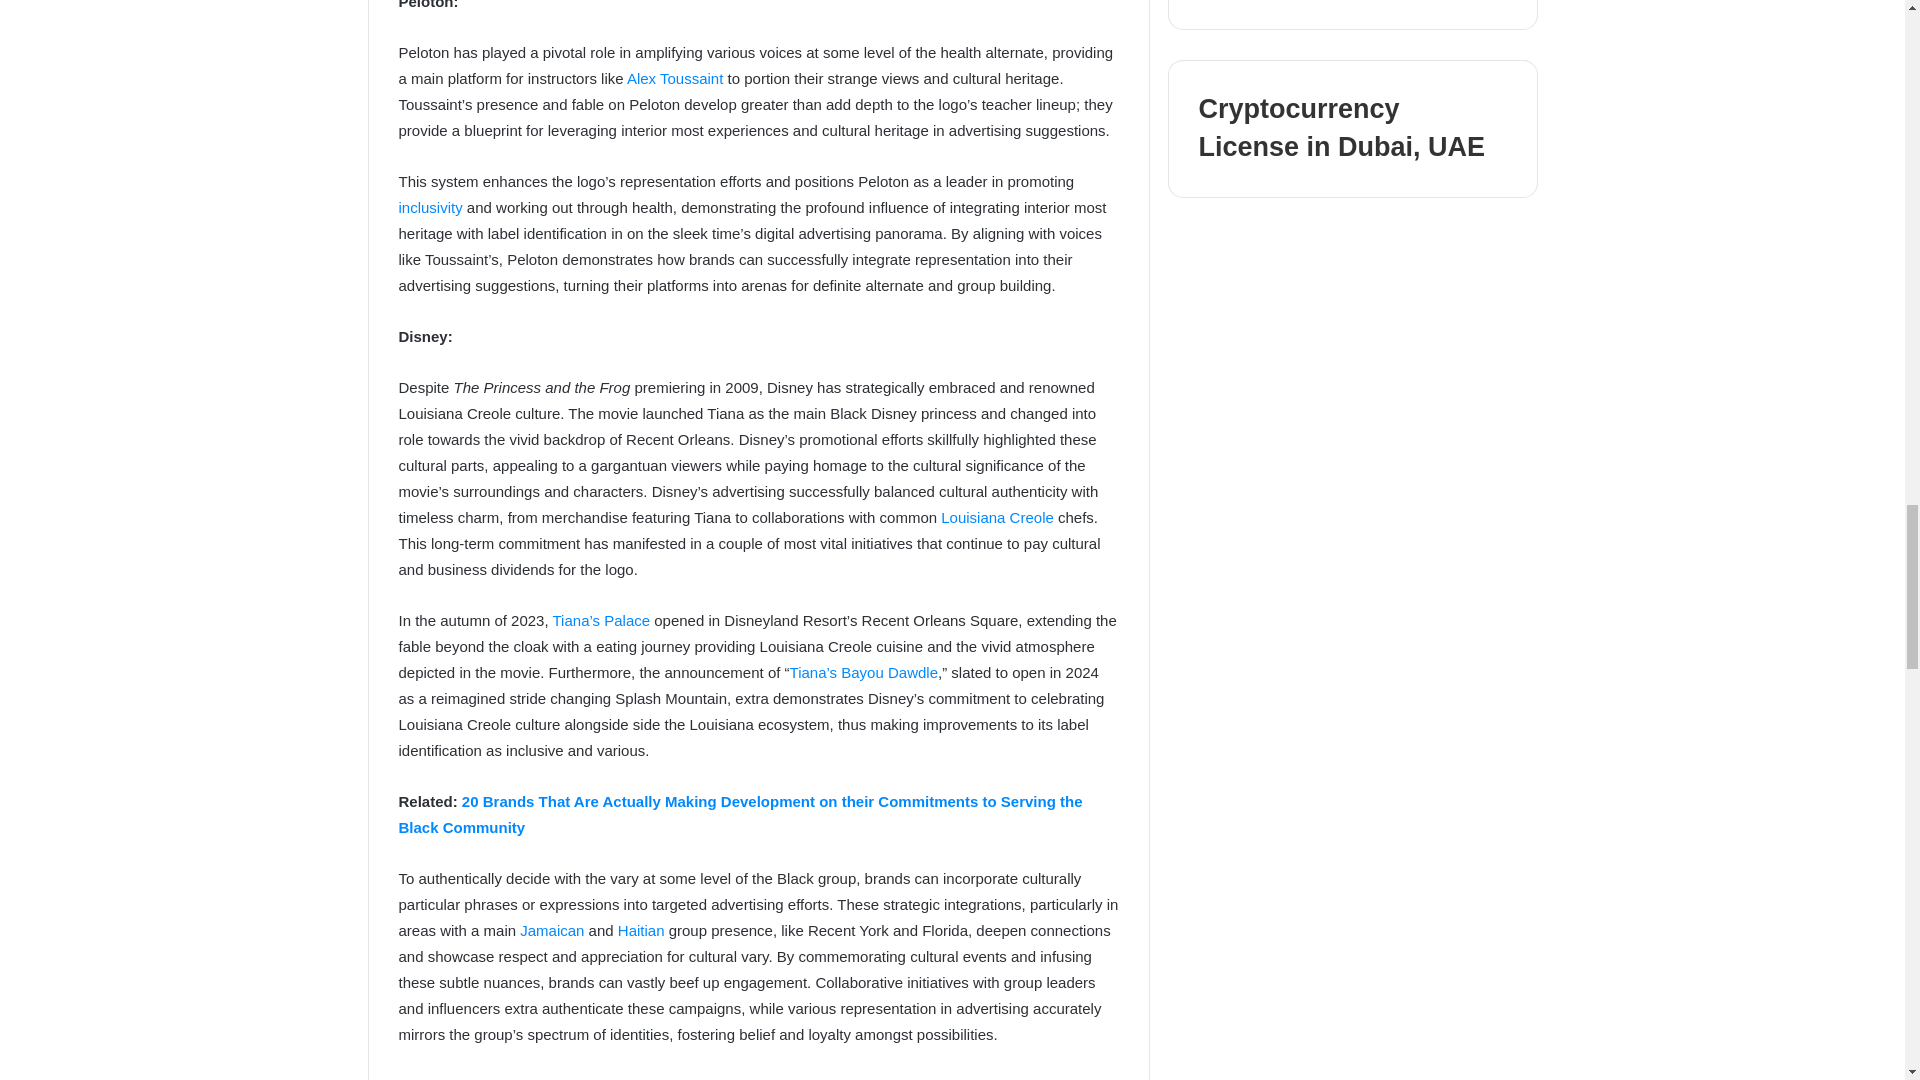 The image size is (1920, 1080). I want to click on Louisiana Creole, so click(997, 516).